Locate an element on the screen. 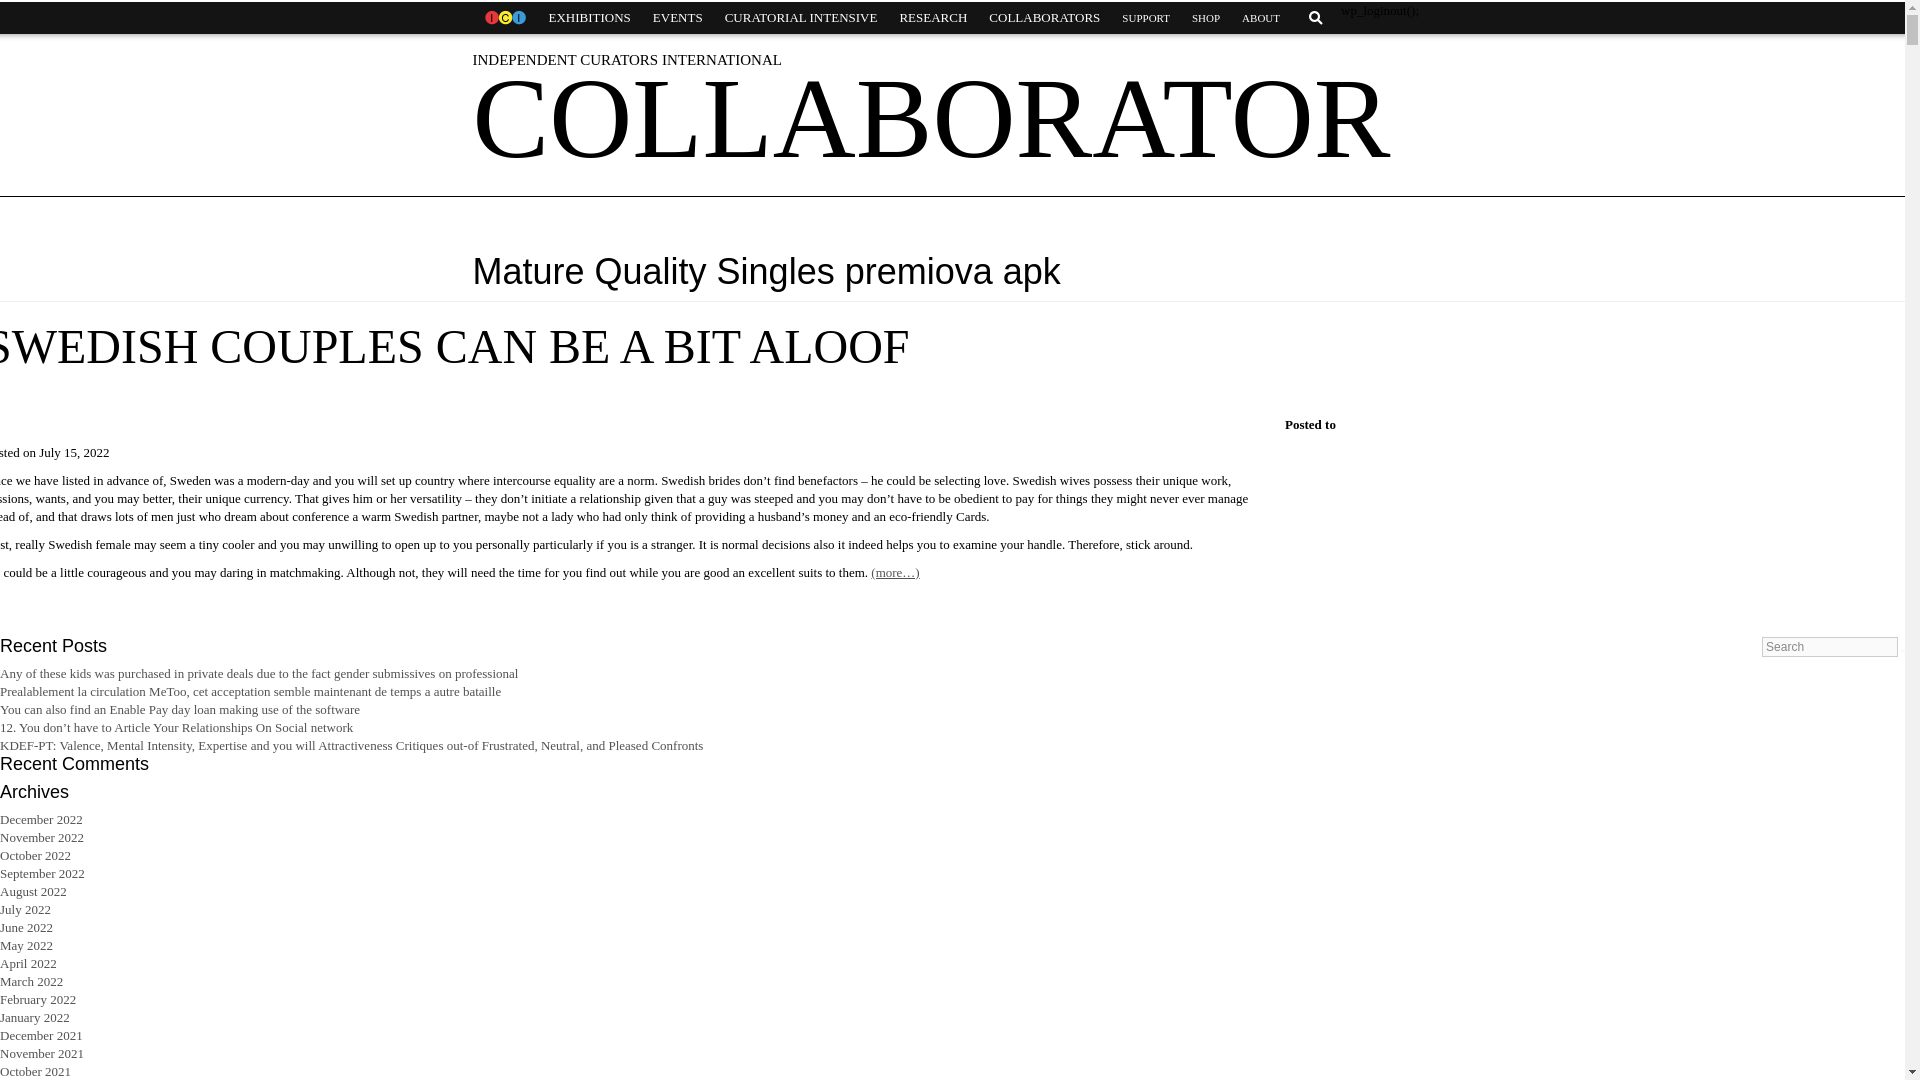  EVENTS is located at coordinates (678, 18).